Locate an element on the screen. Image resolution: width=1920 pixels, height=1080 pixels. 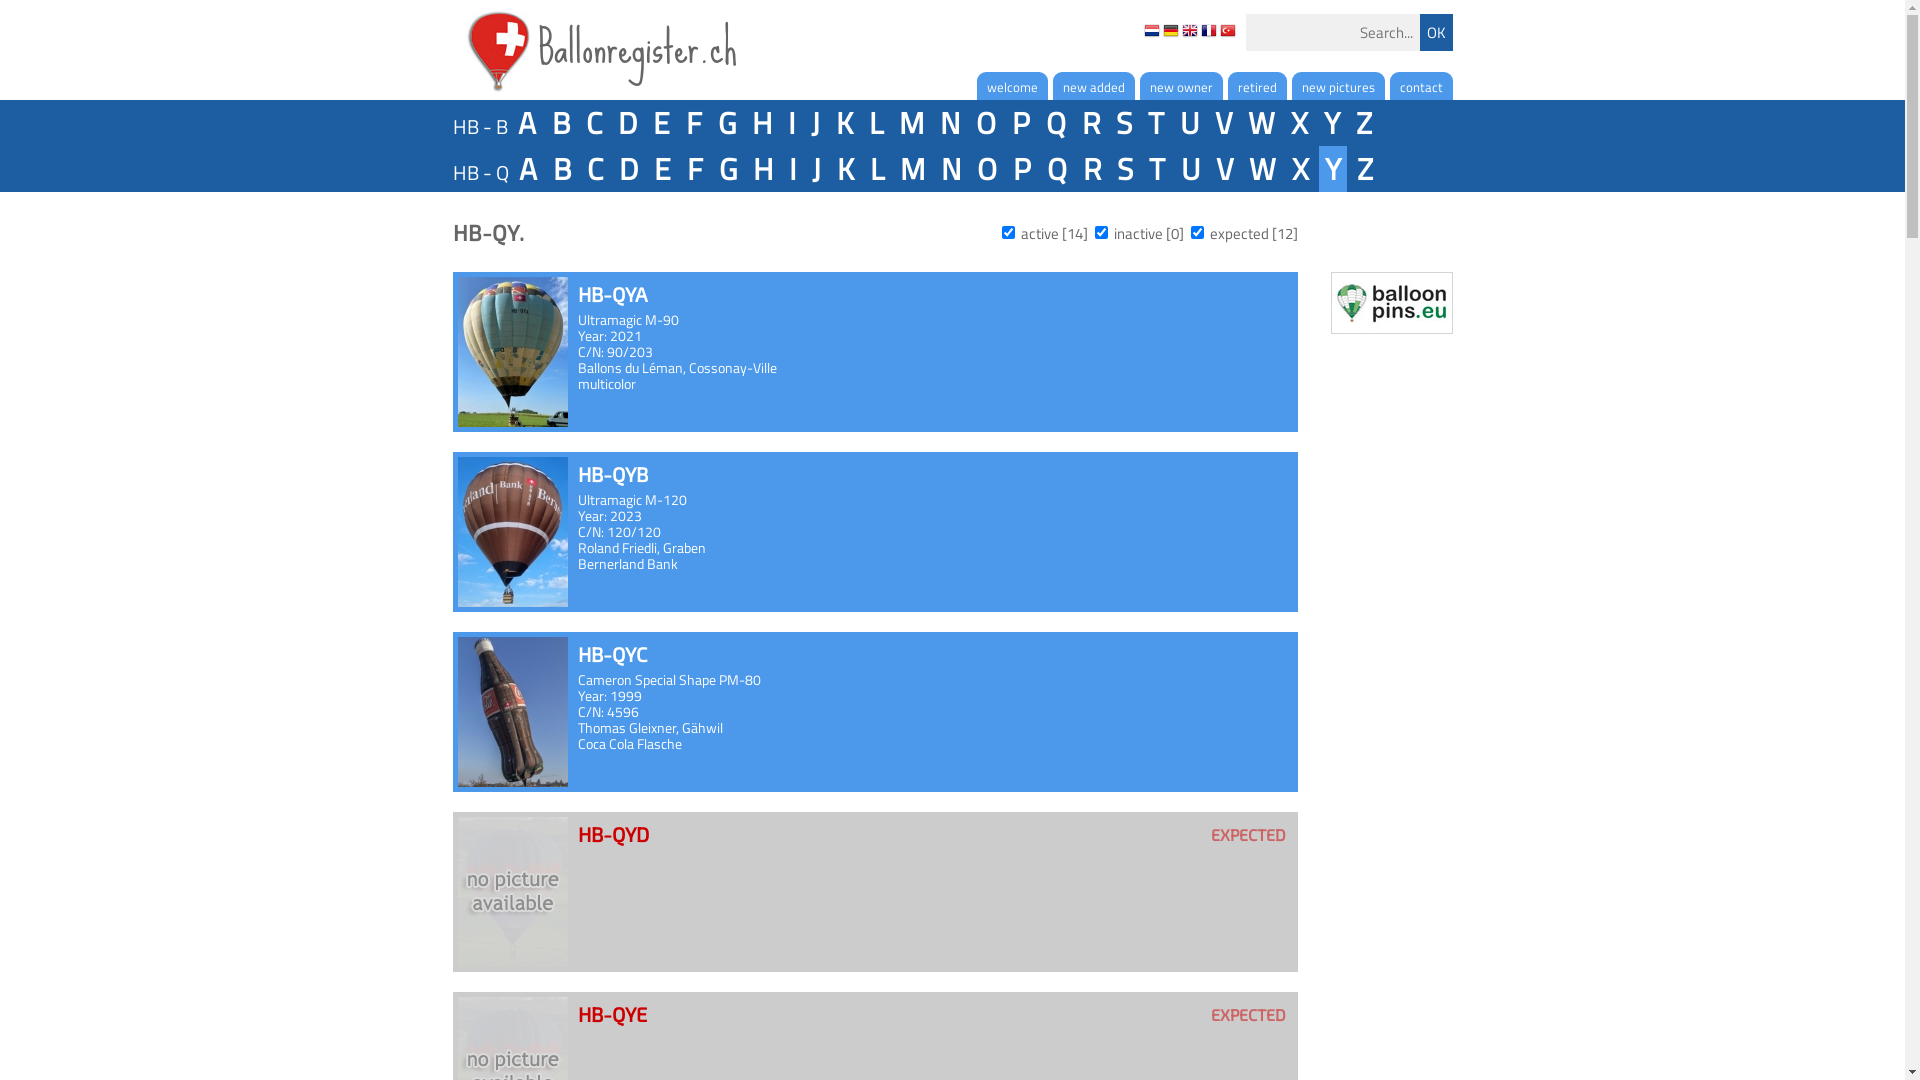
X is located at coordinates (1300, 169).